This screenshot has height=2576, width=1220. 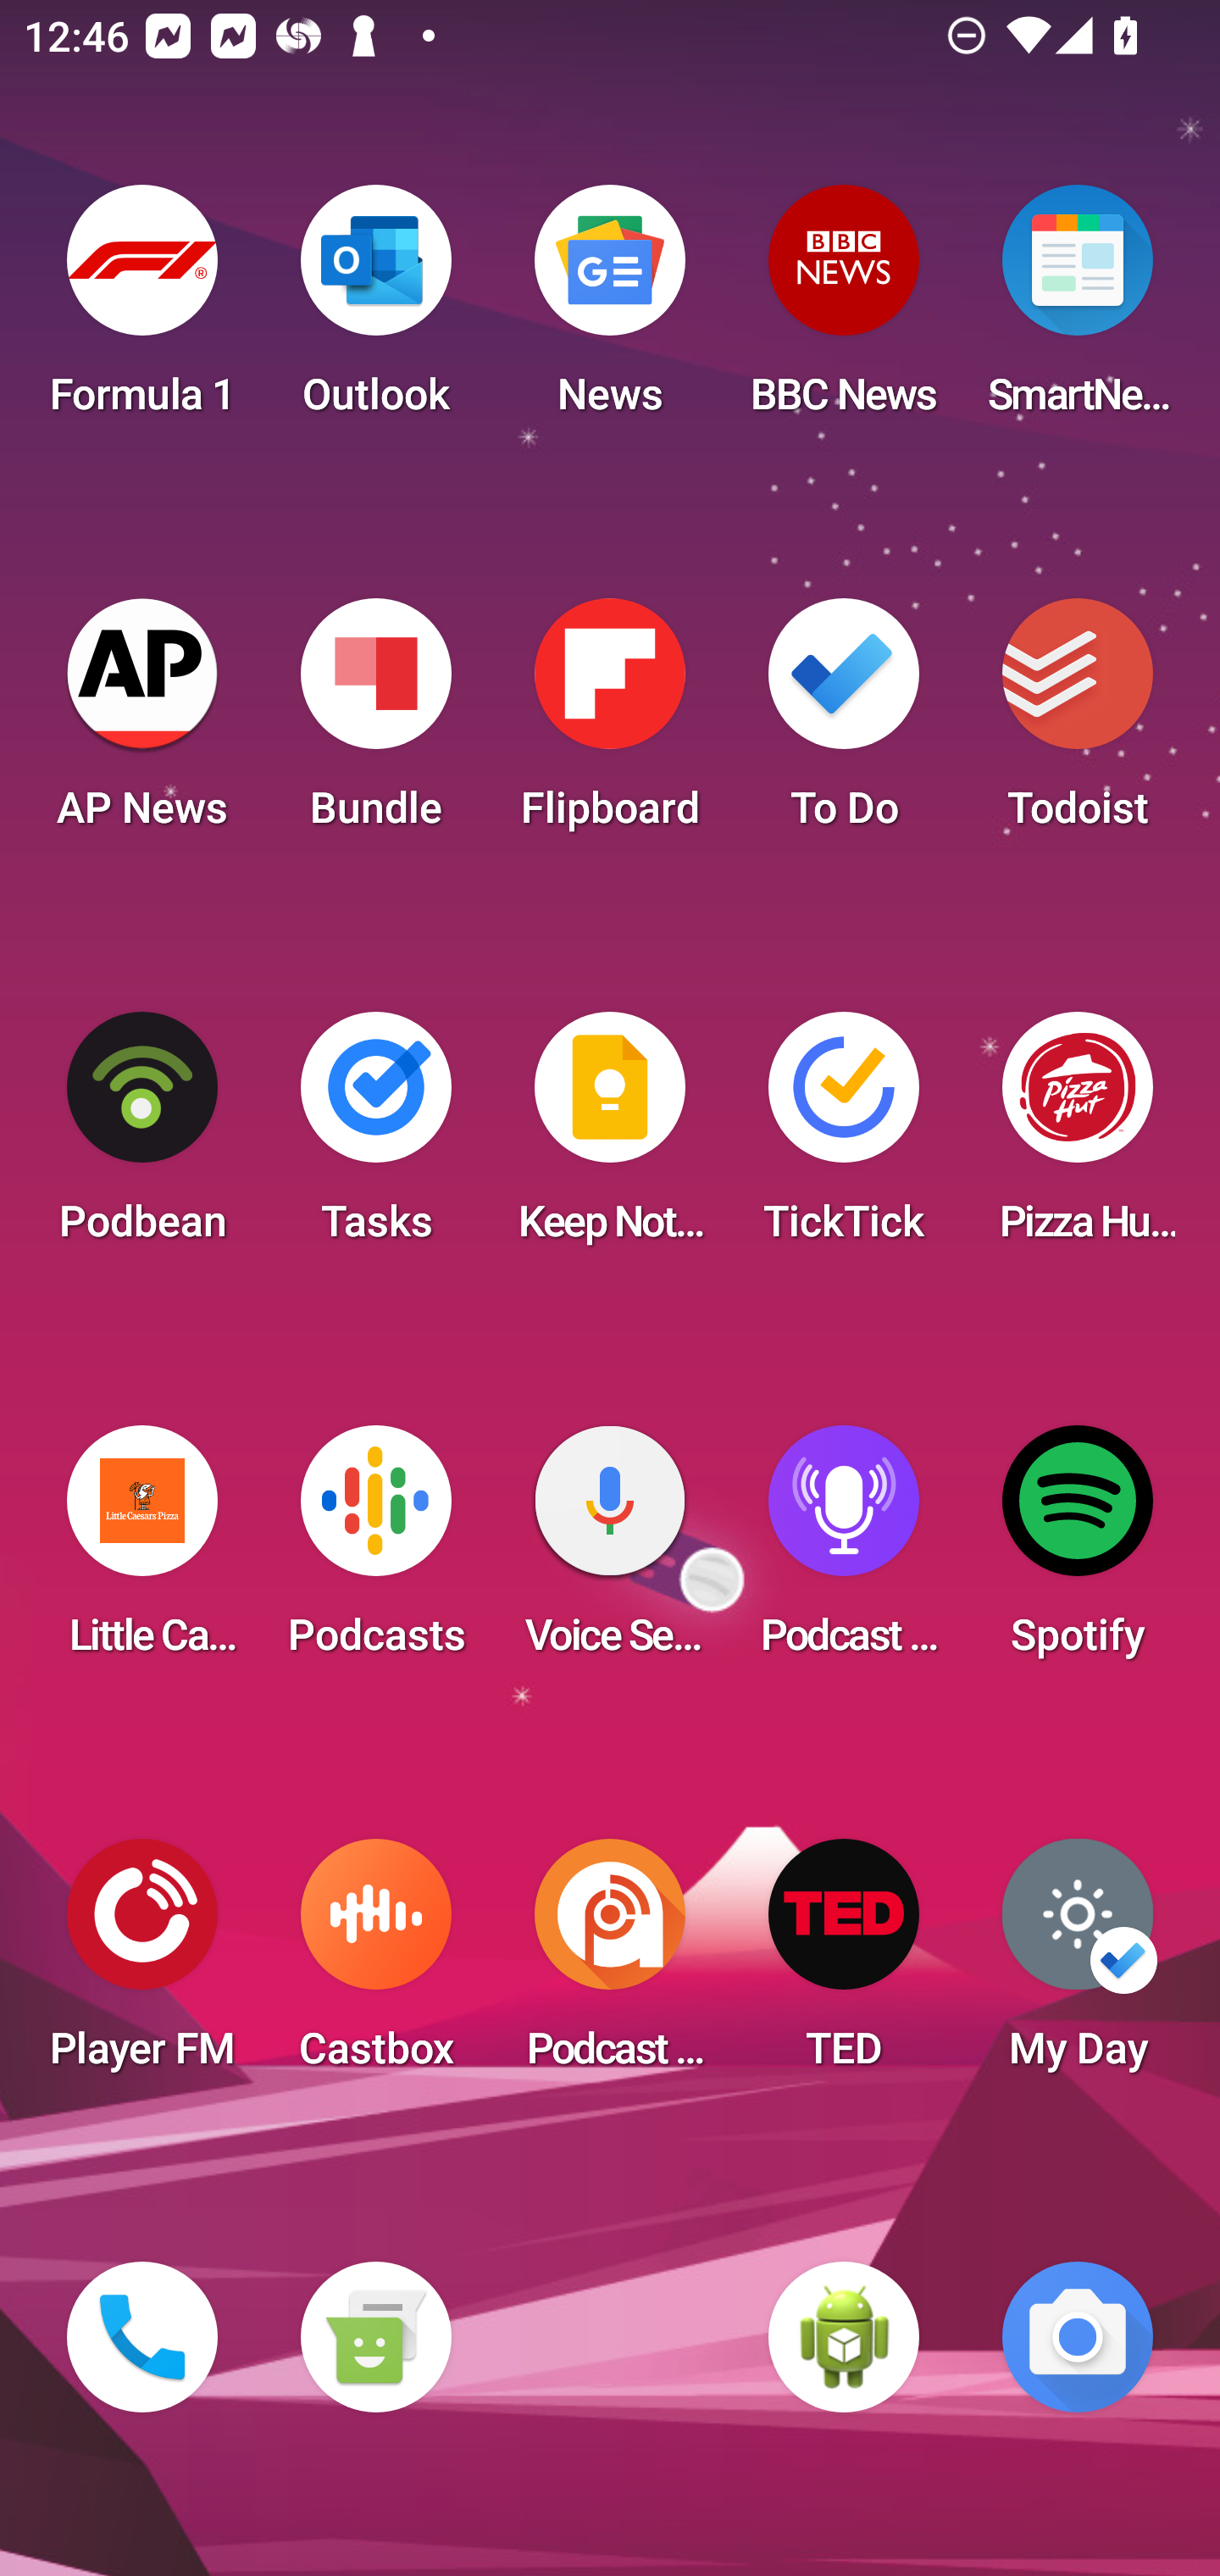 I want to click on SmartNews, so click(x=1078, y=310).